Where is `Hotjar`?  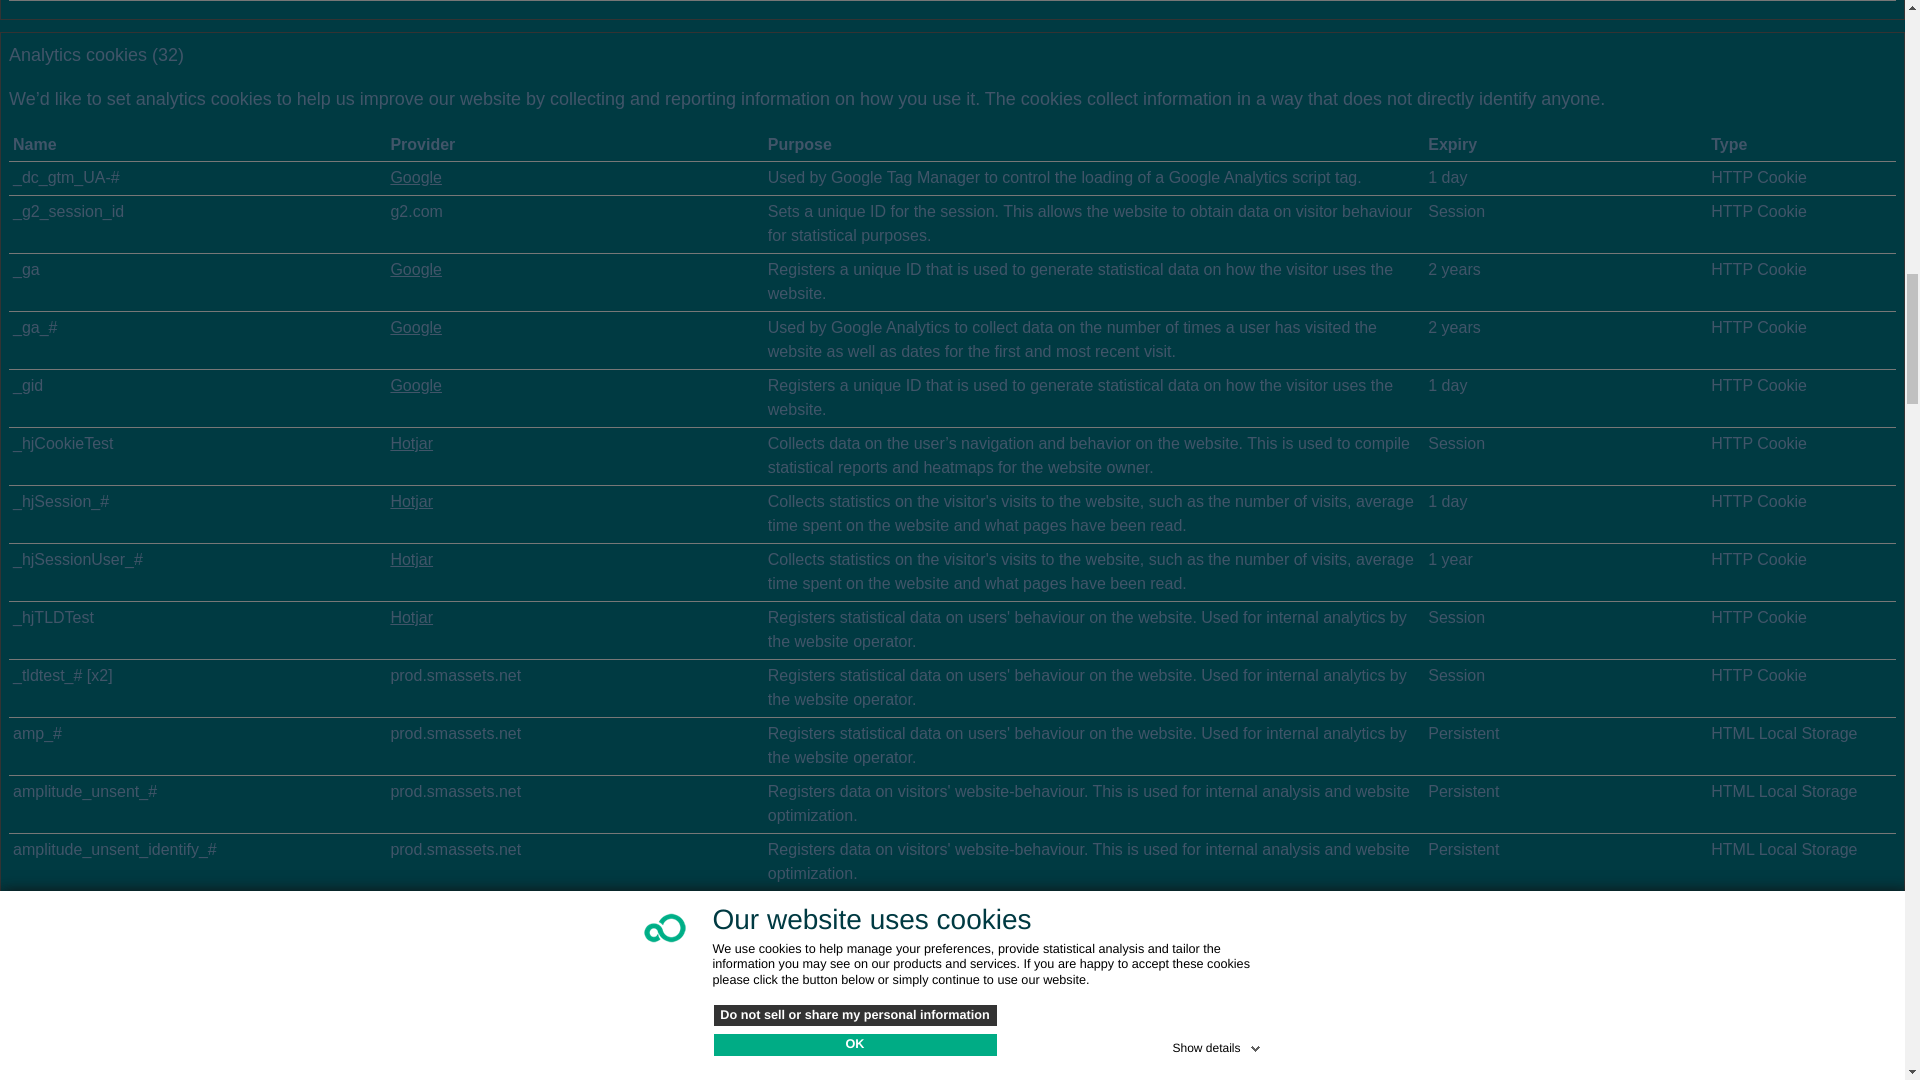
Hotjar is located at coordinates (411, 618).